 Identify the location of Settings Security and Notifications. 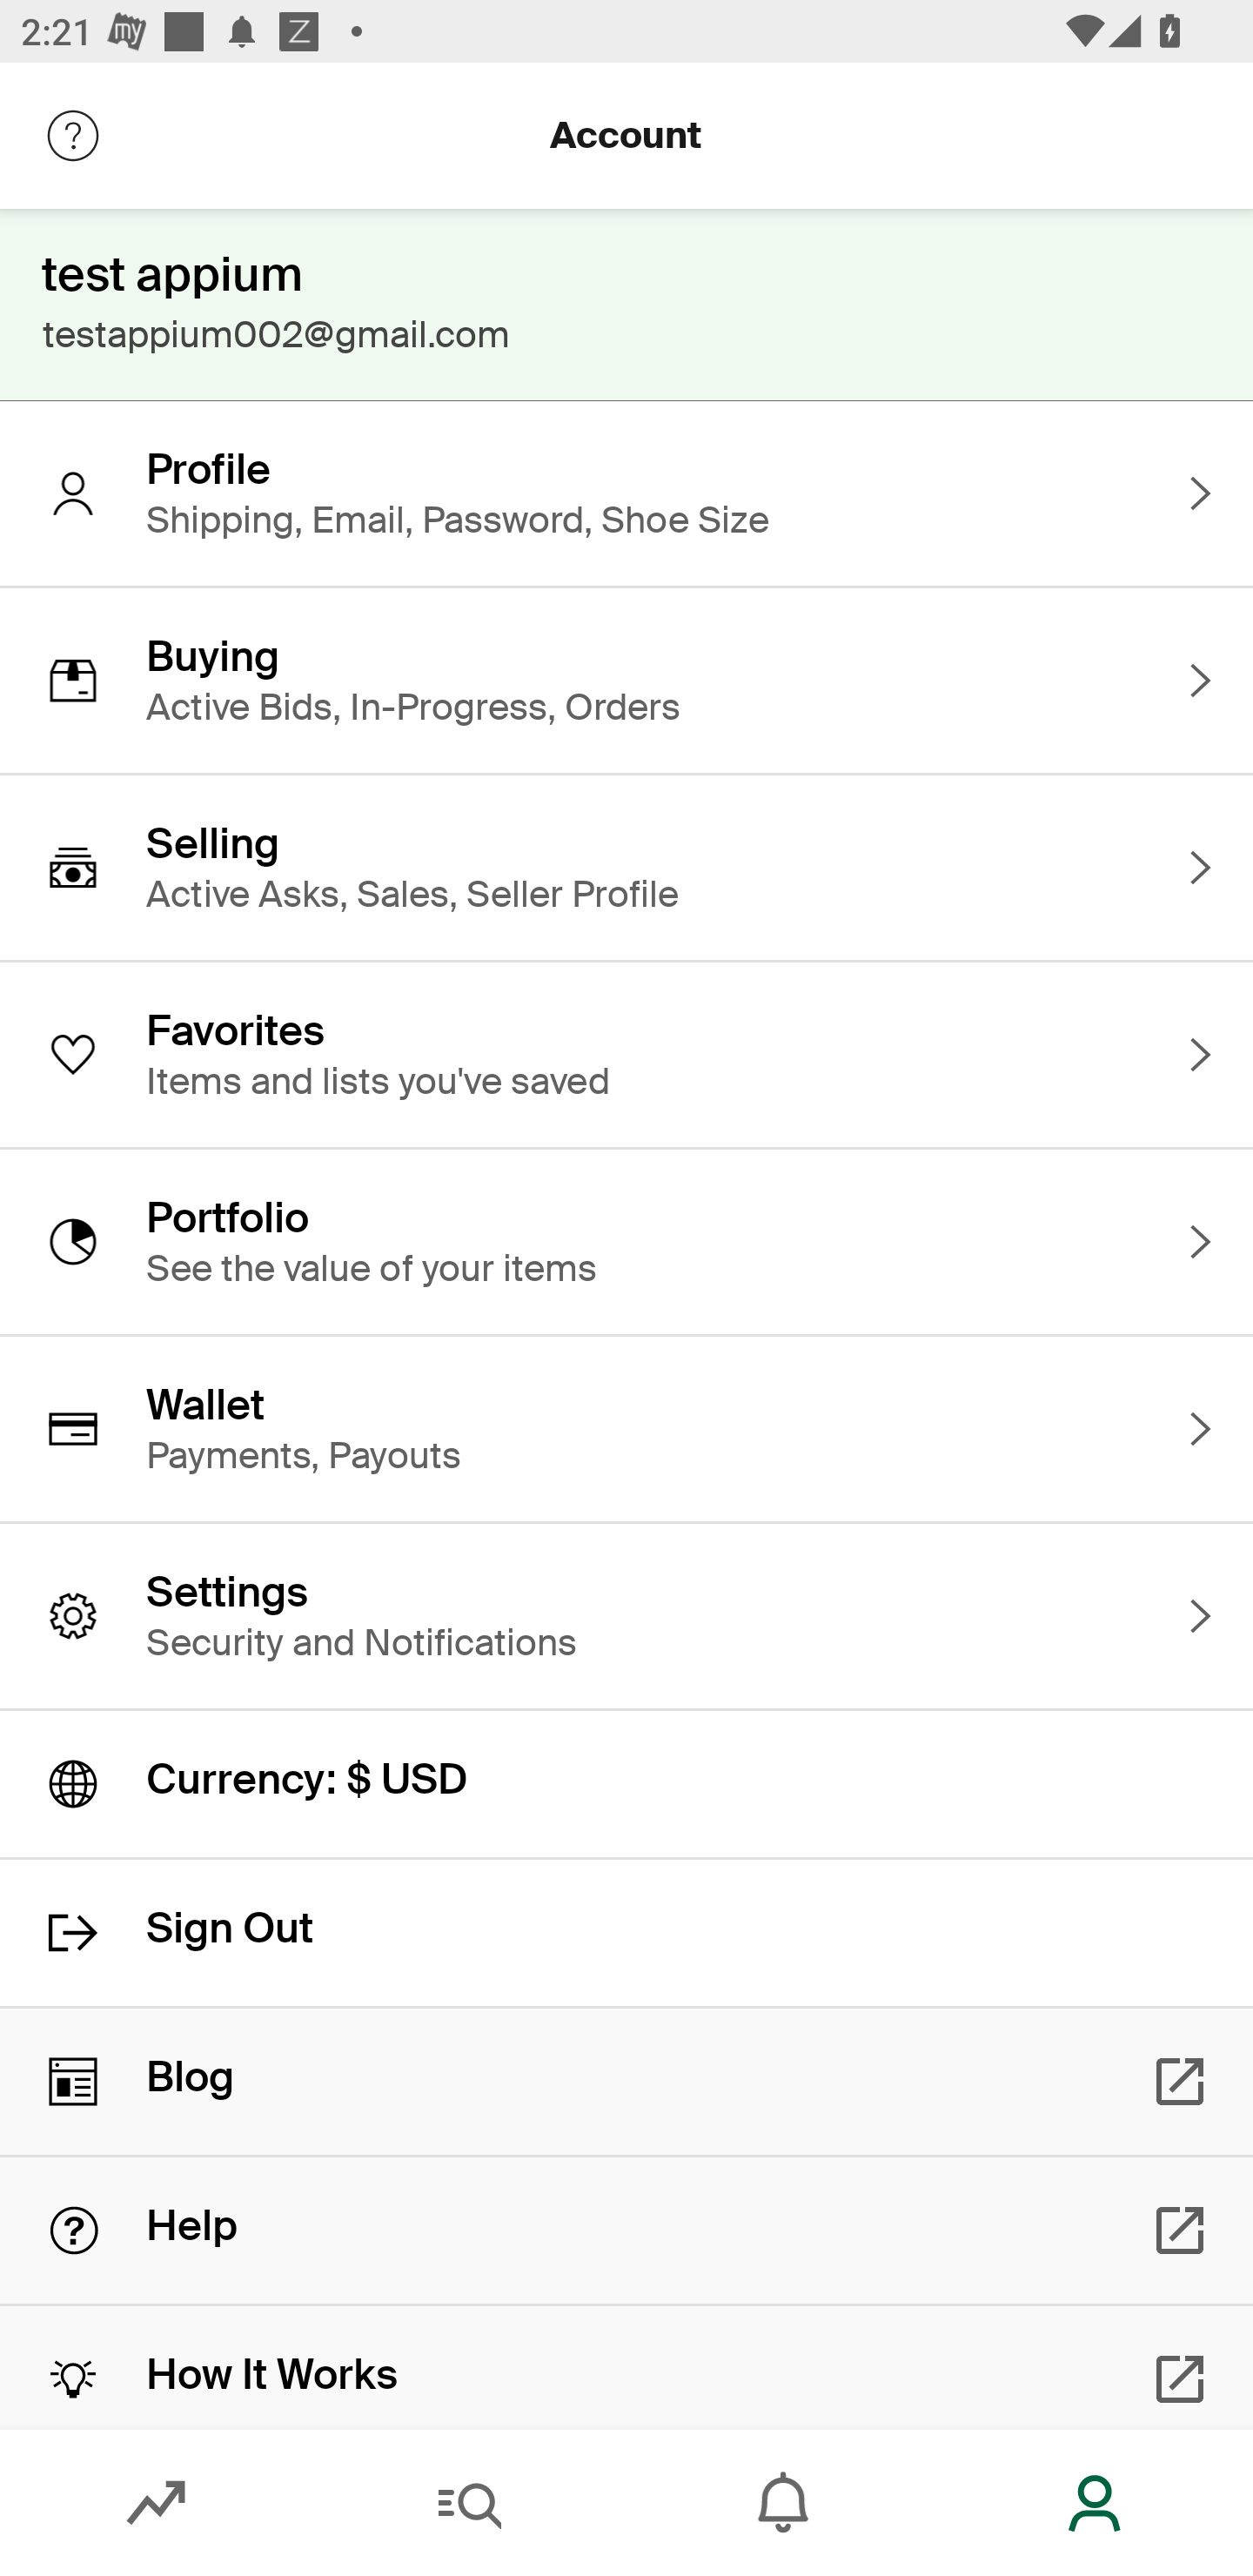
(626, 1616).